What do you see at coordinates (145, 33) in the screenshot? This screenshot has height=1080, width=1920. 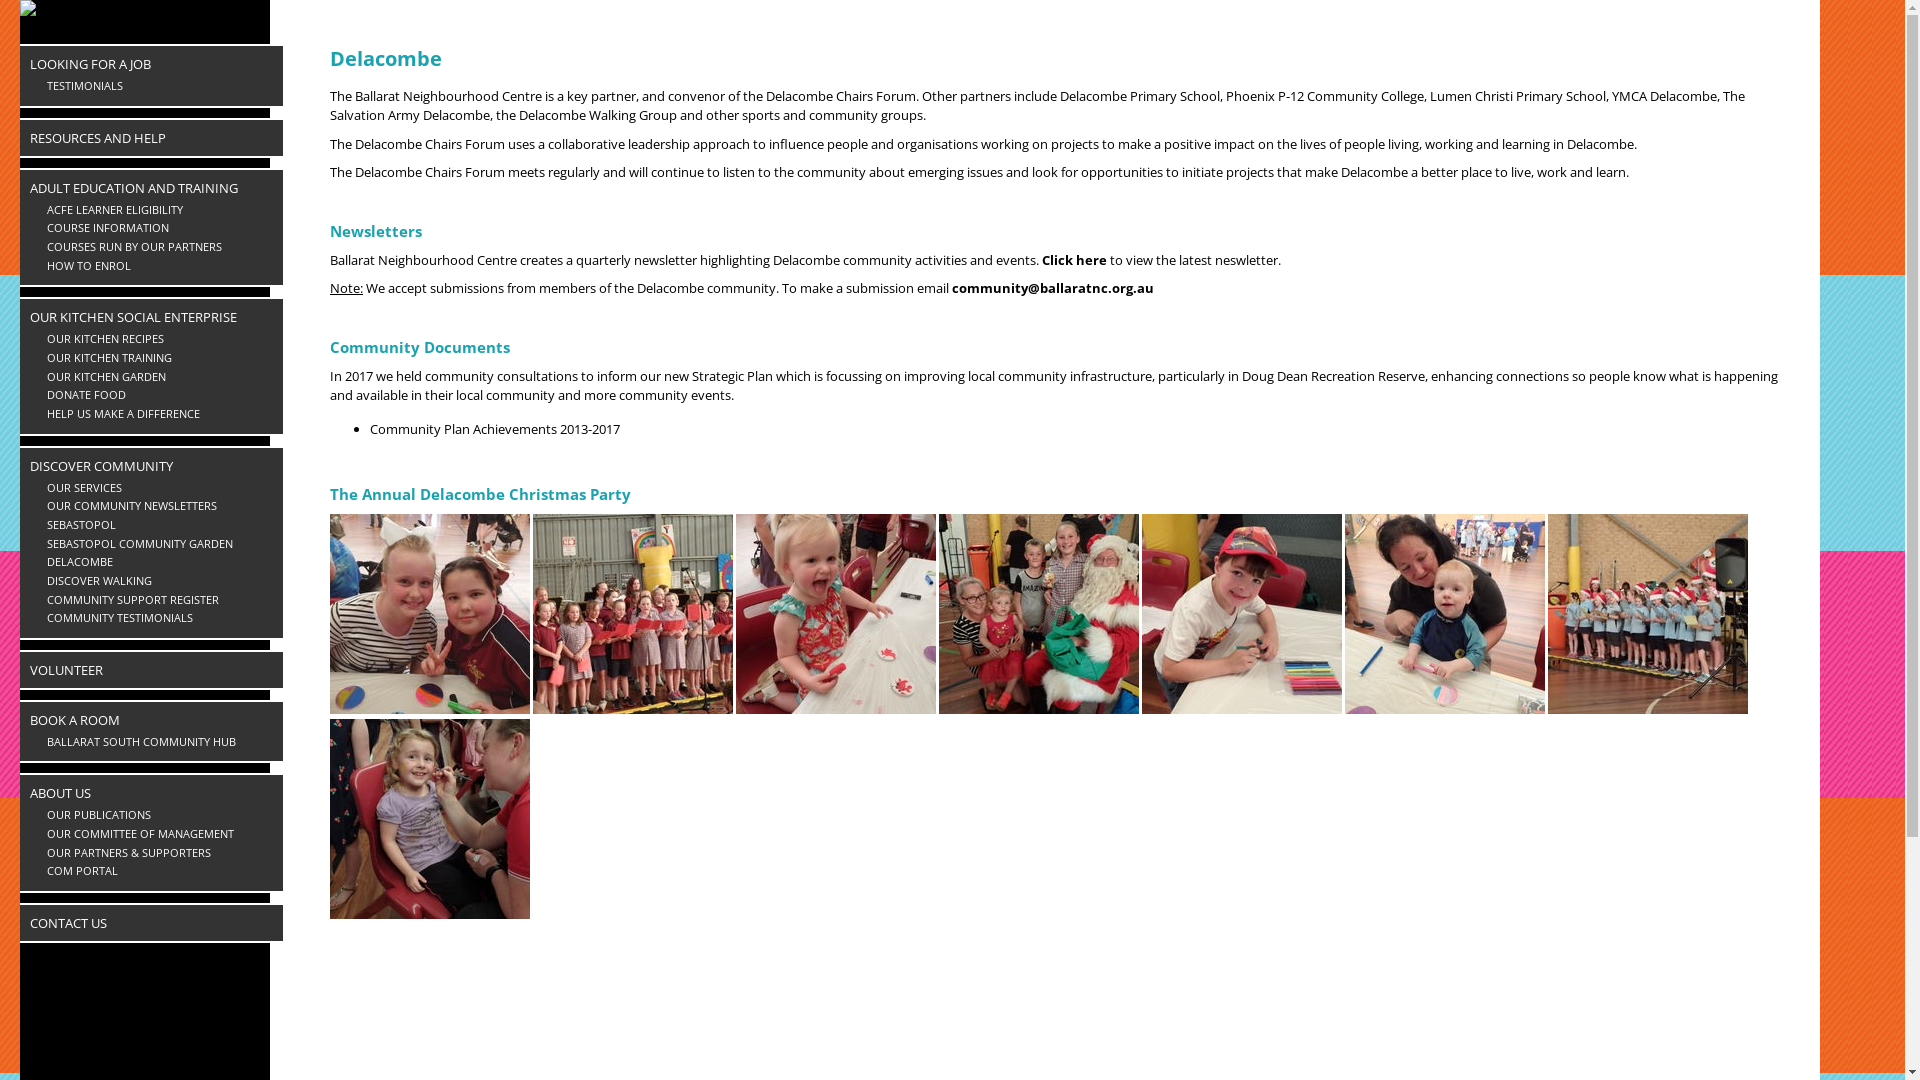 I see `Ballarat Neighbourhood Centre` at bounding box center [145, 33].